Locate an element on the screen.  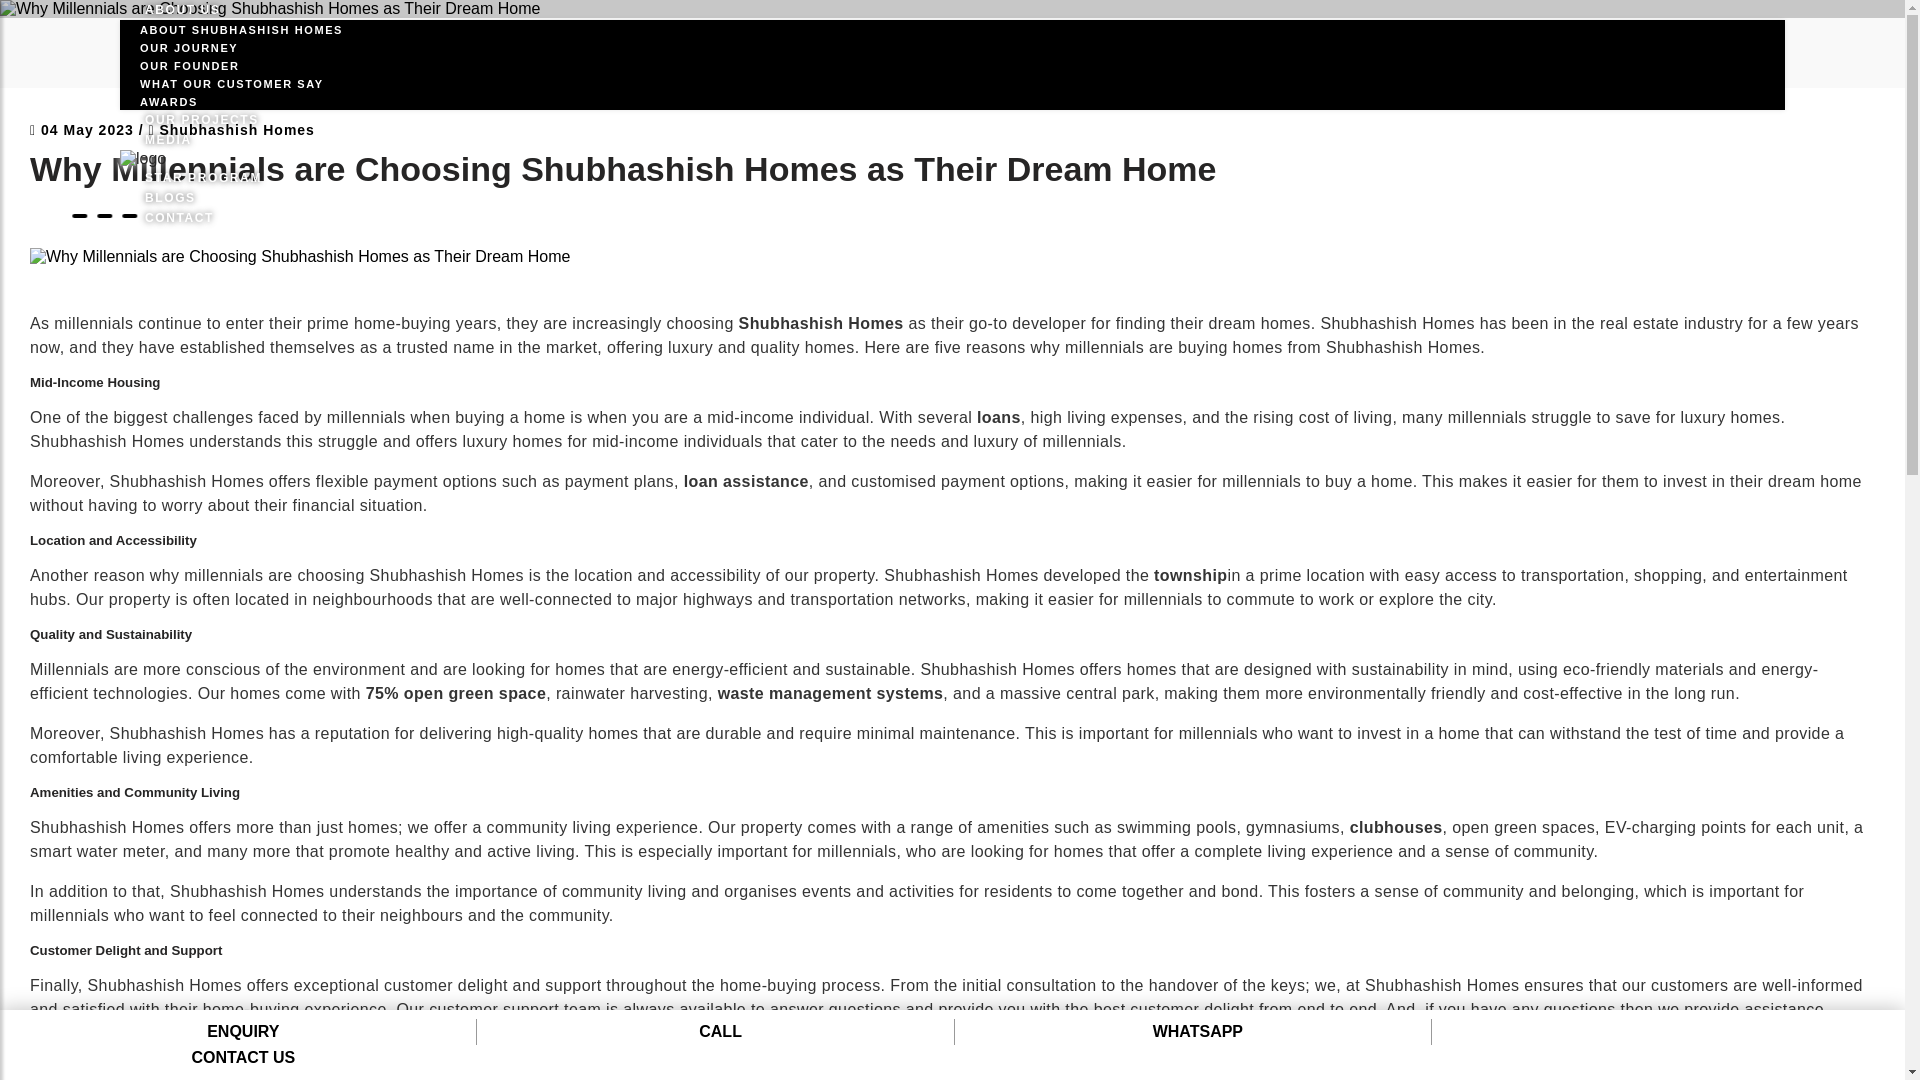
AWARDS is located at coordinates (168, 102).